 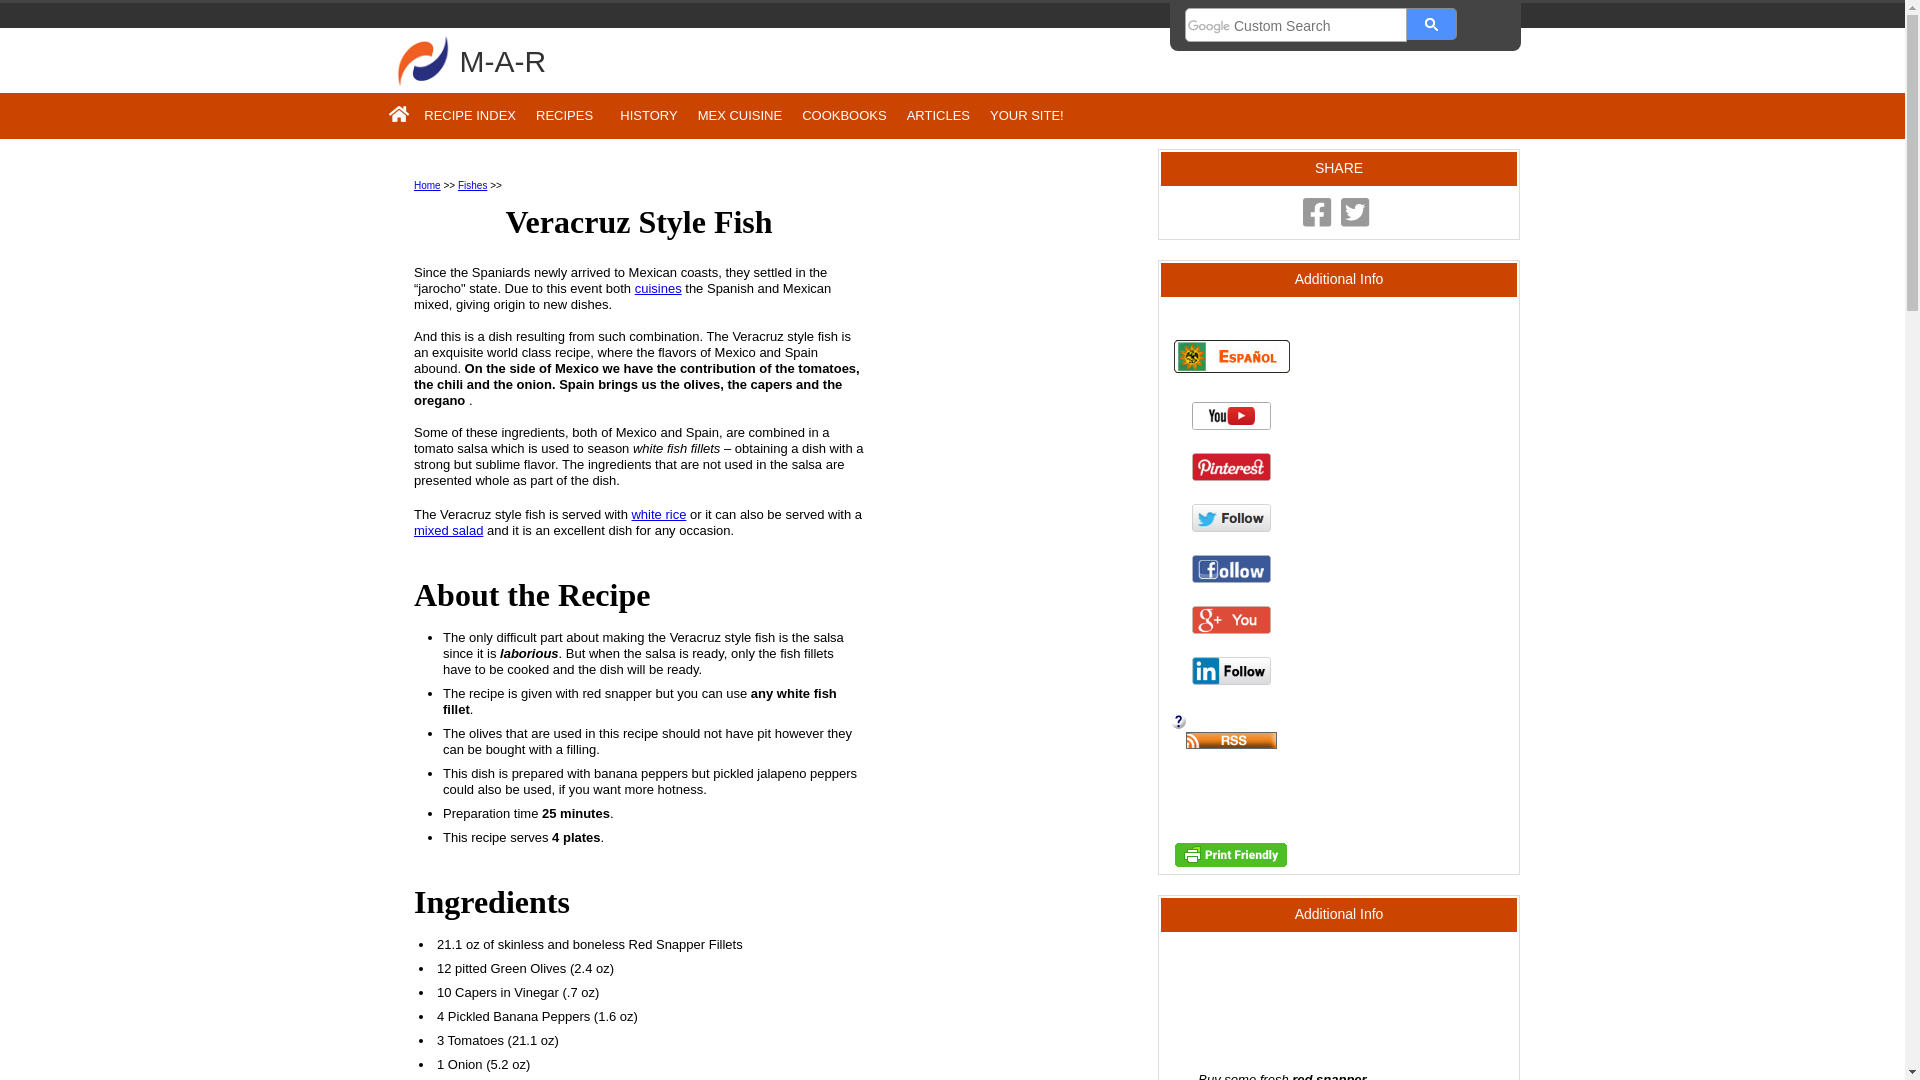 I want to click on COOKBOOKS, so click(x=844, y=115).